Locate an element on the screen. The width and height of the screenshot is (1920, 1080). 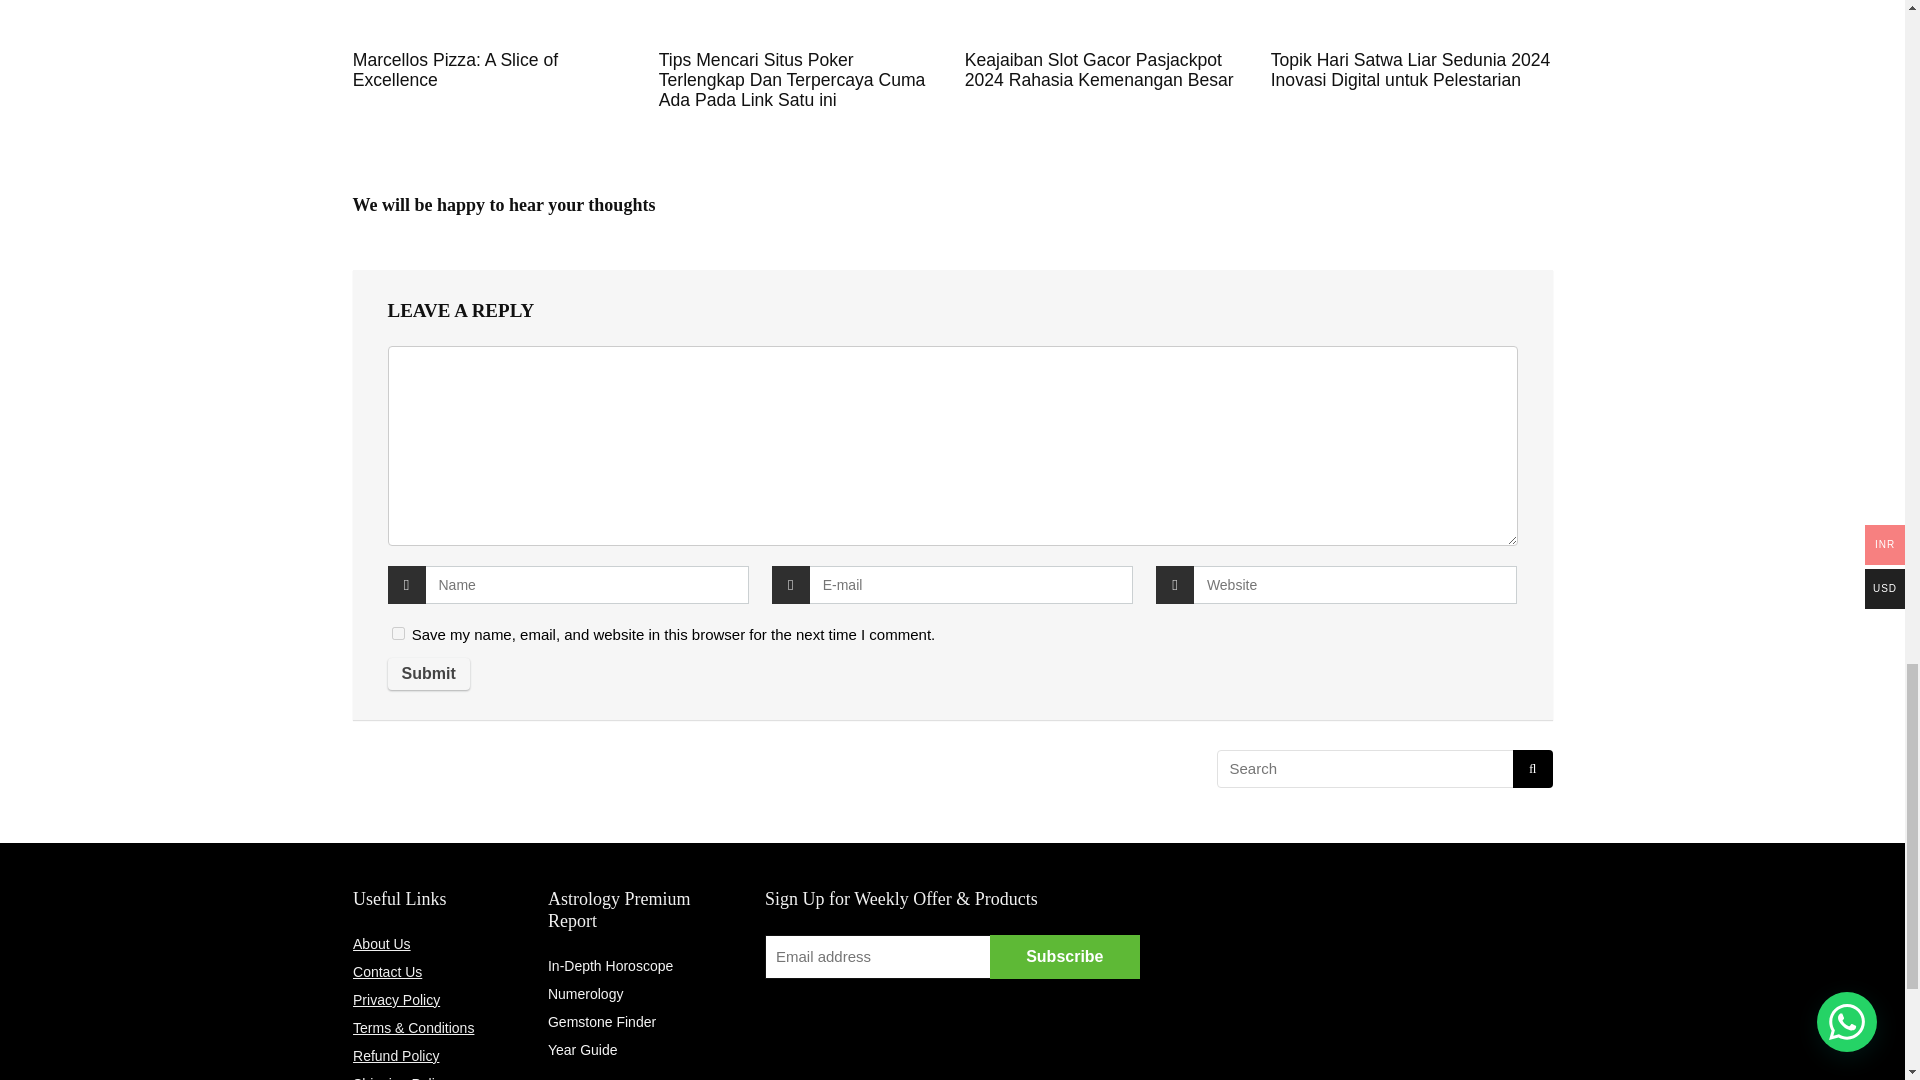
Refund Policy is located at coordinates (396, 1055).